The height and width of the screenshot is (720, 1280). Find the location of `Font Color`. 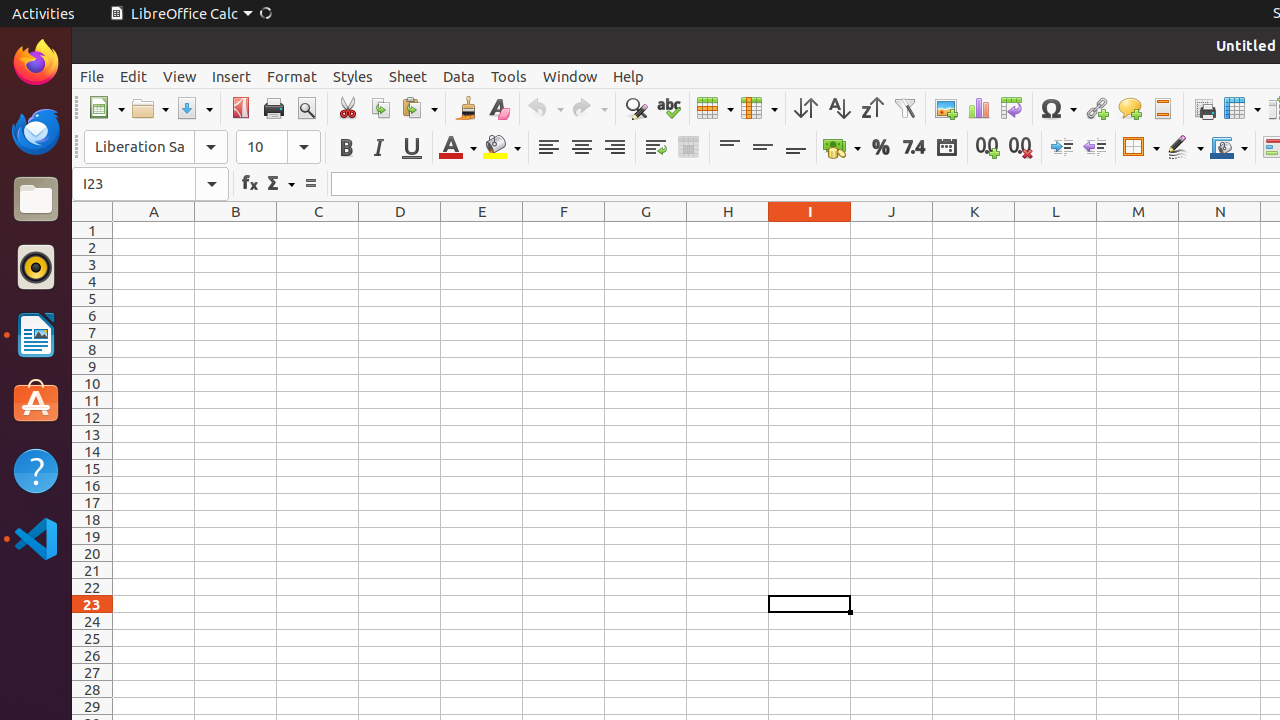

Font Color is located at coordinates (458, 148).